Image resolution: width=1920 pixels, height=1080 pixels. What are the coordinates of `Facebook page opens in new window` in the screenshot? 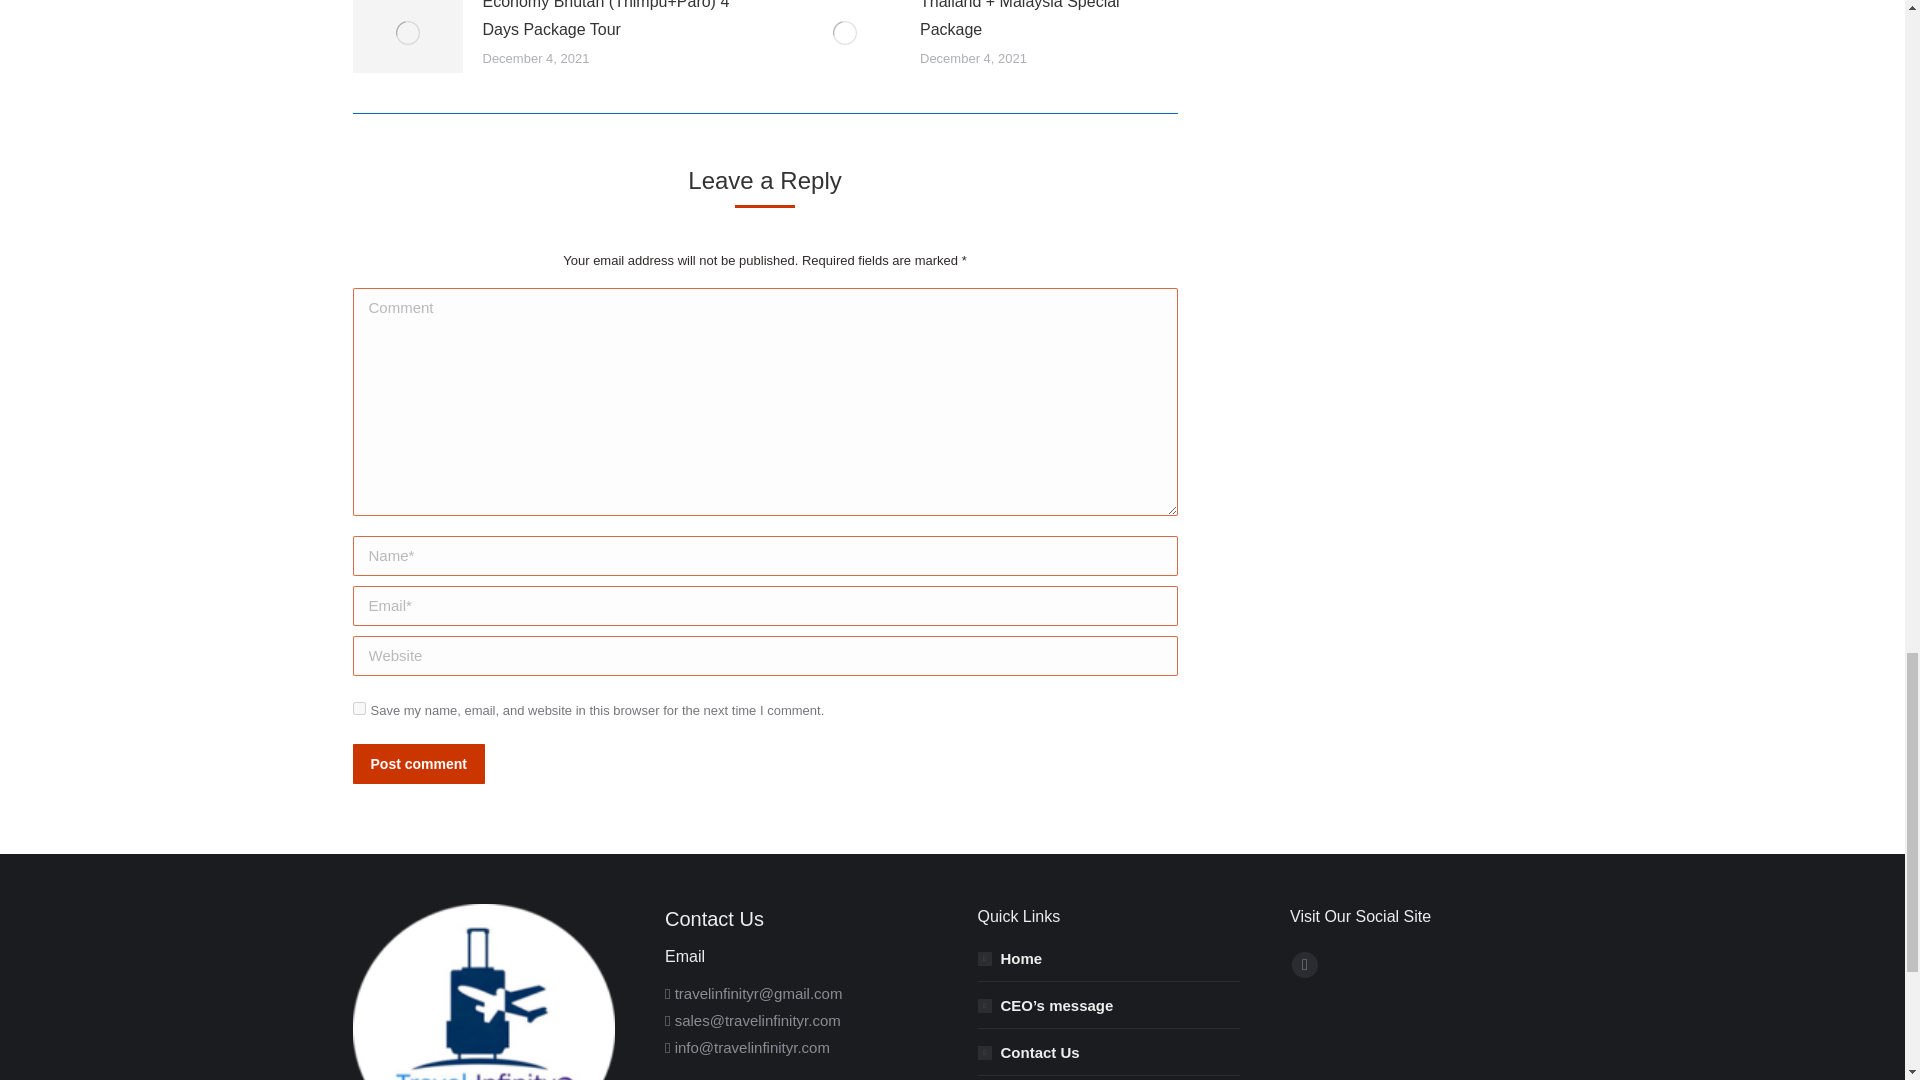 It's located at (1304, 964).